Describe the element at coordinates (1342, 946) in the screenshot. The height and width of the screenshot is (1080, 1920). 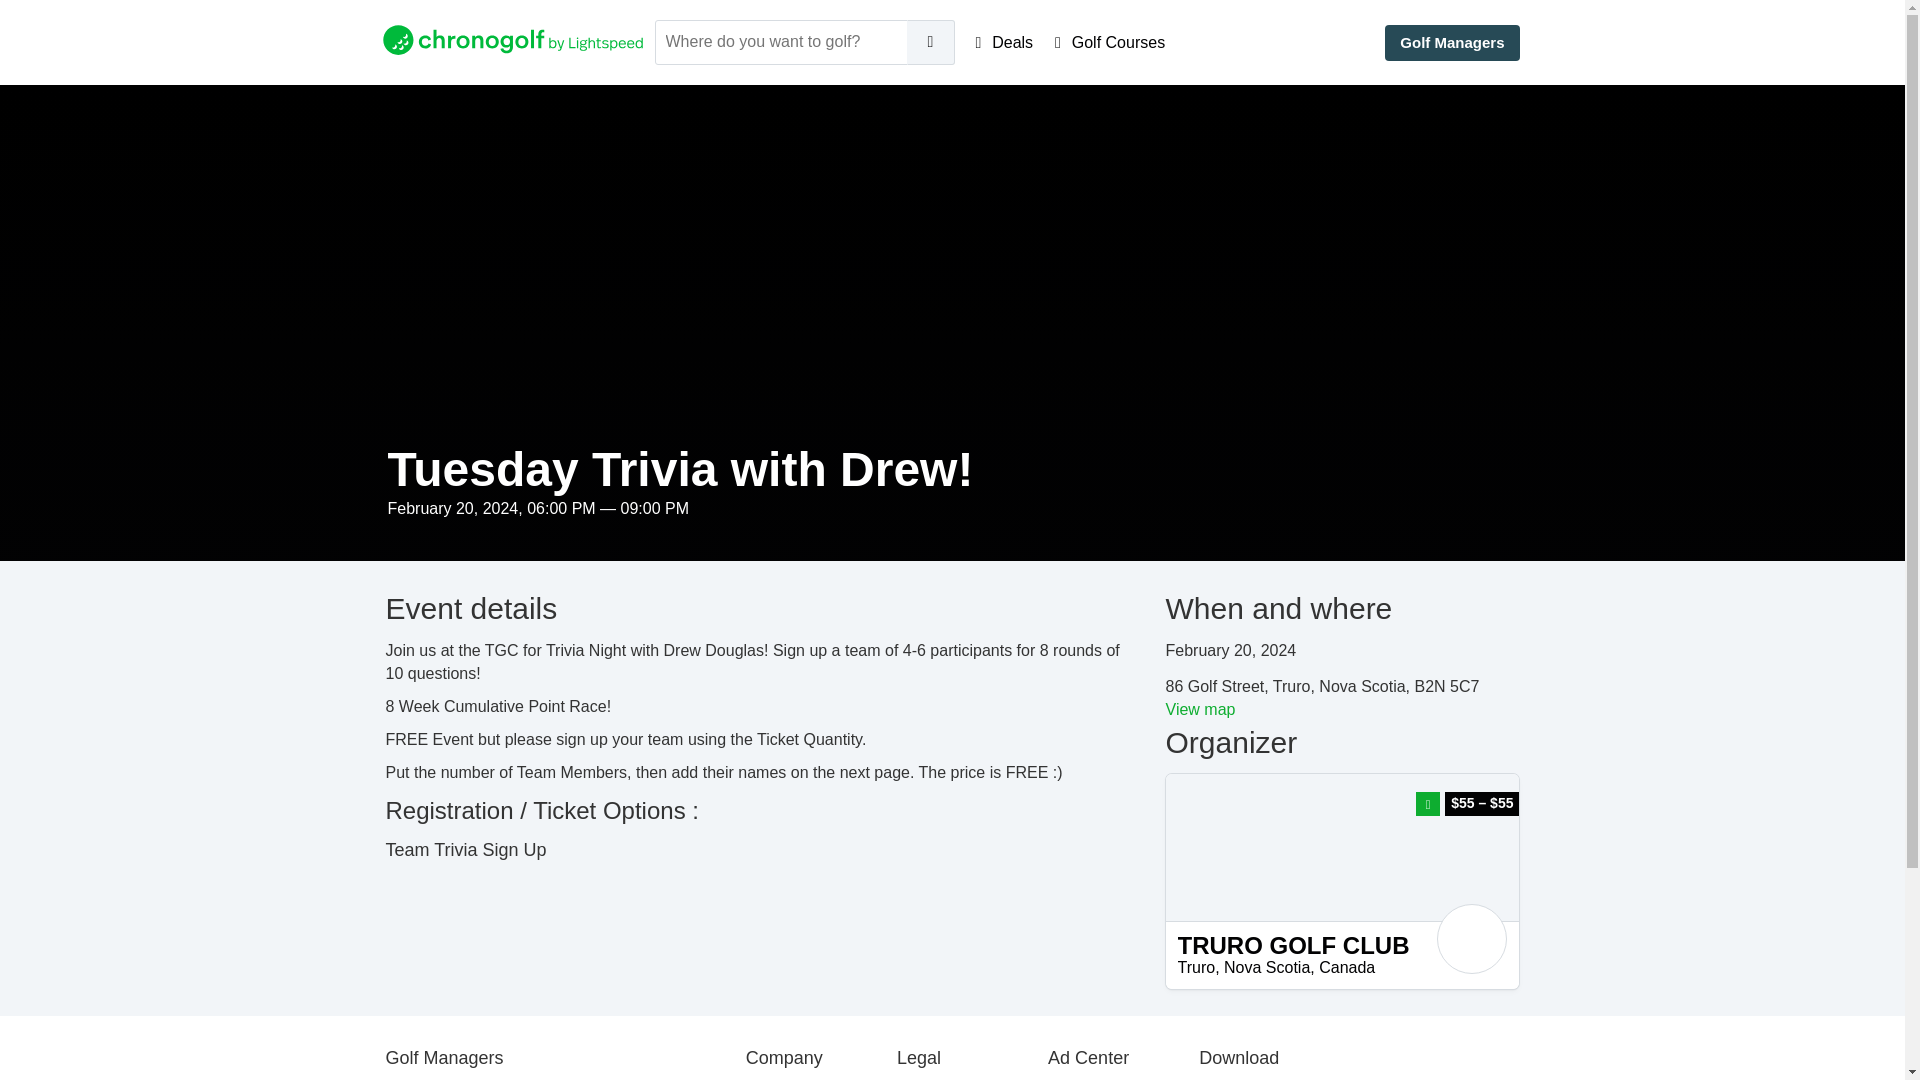
I see `TRURO GOLF CLUB` at that location.